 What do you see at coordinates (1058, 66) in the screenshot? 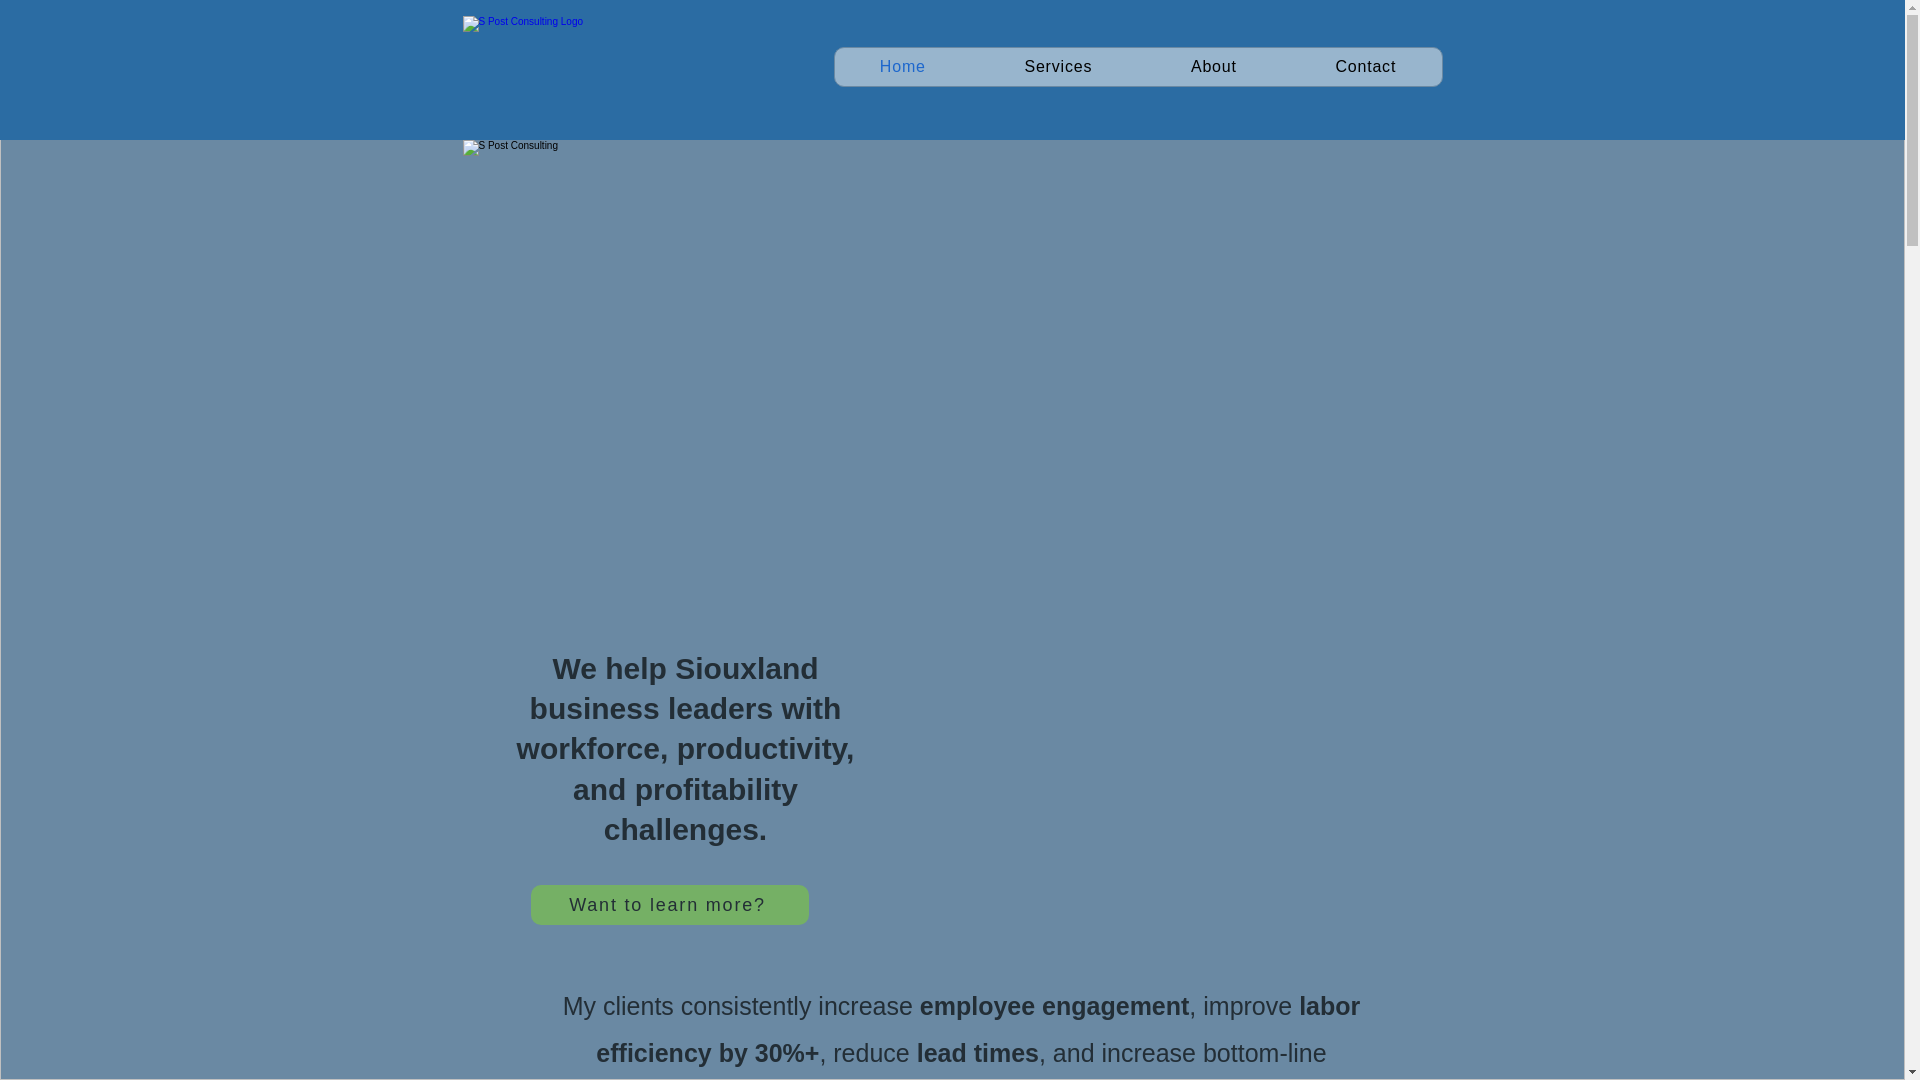
I see `Services` at bounding box center [1058, 66].